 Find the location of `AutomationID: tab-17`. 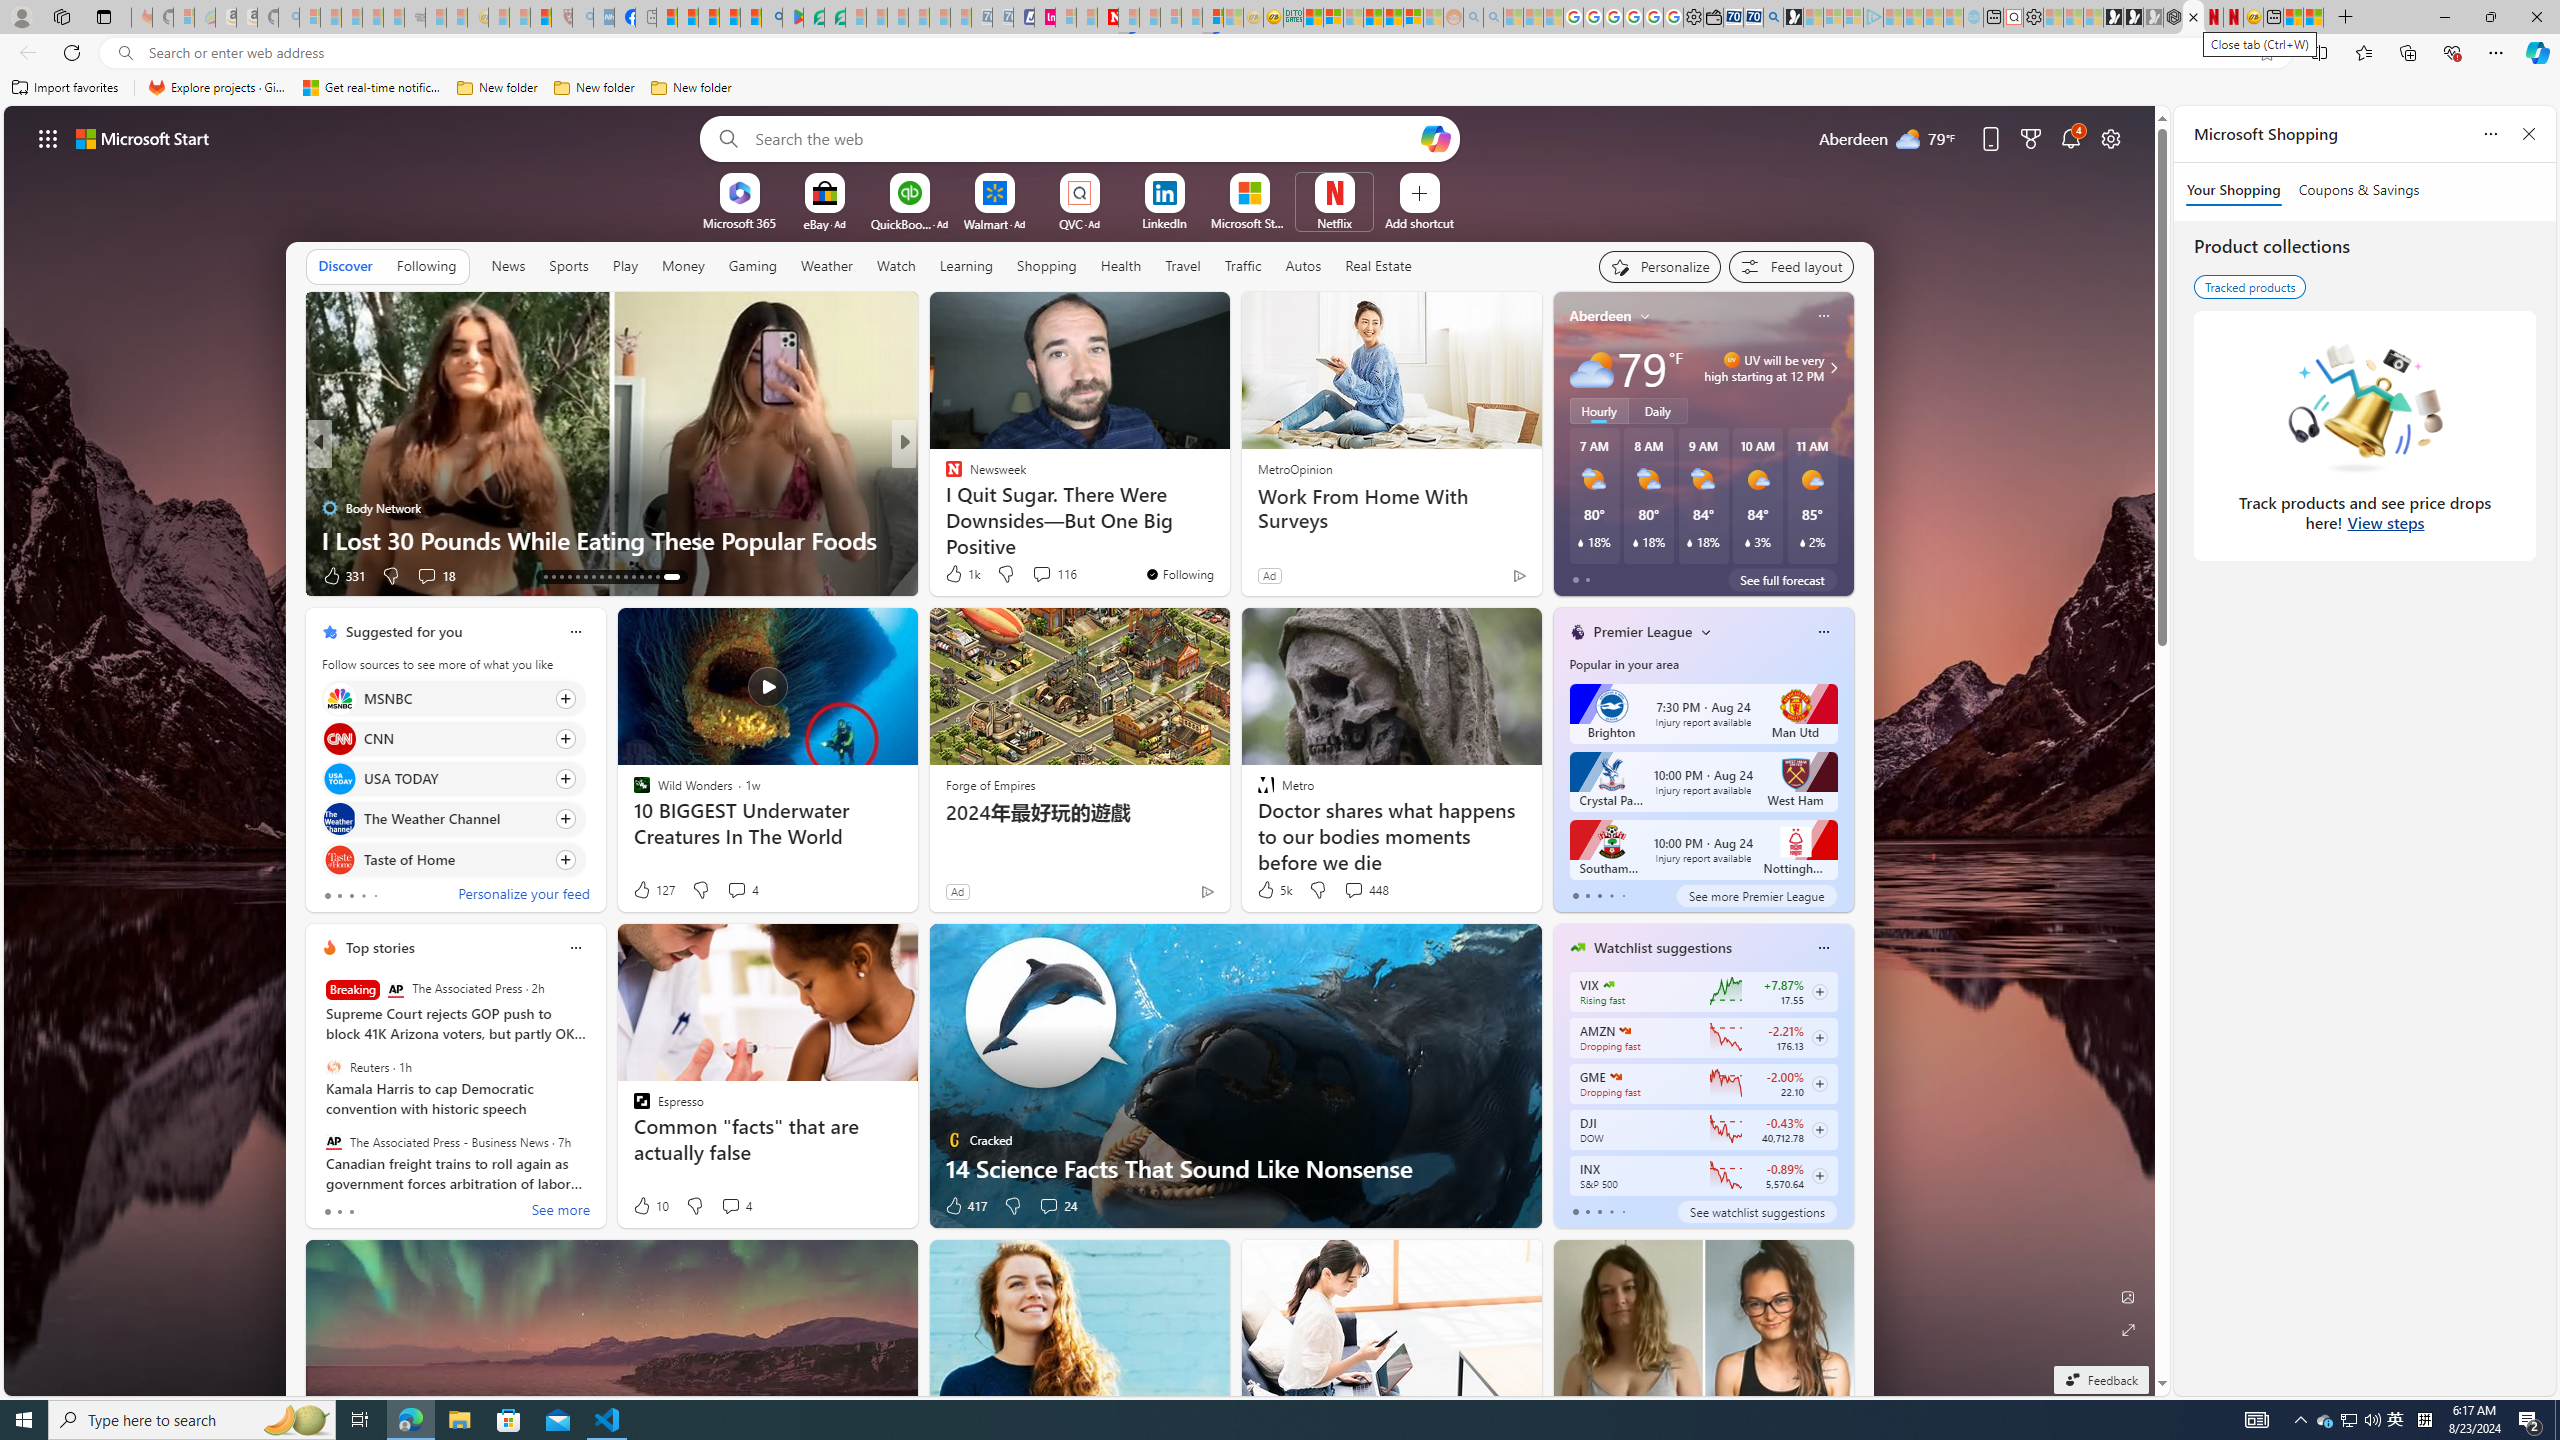

AutomationID: tab-17 is located at coordinates (577, 577).